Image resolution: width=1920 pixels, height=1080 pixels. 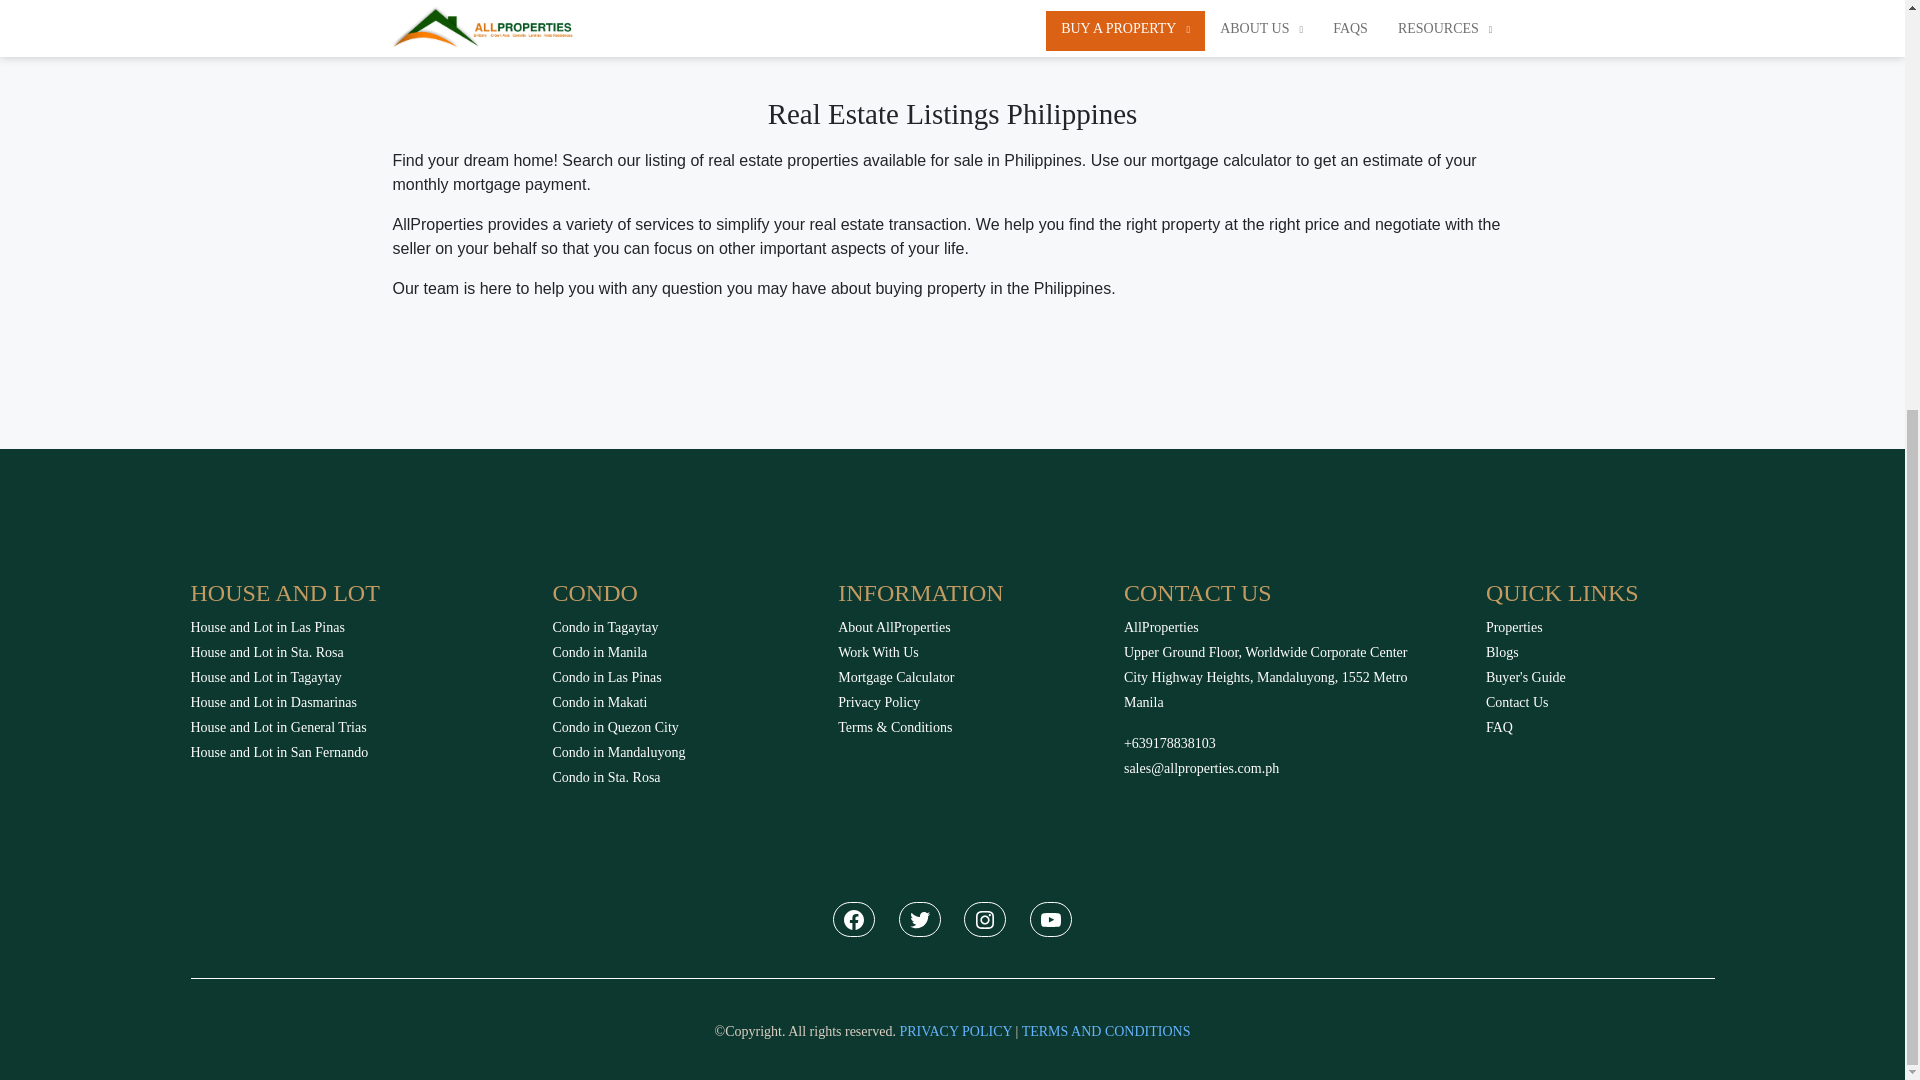 I want to click on House and Lot in Tagaytay, so click(x=266, y=676).